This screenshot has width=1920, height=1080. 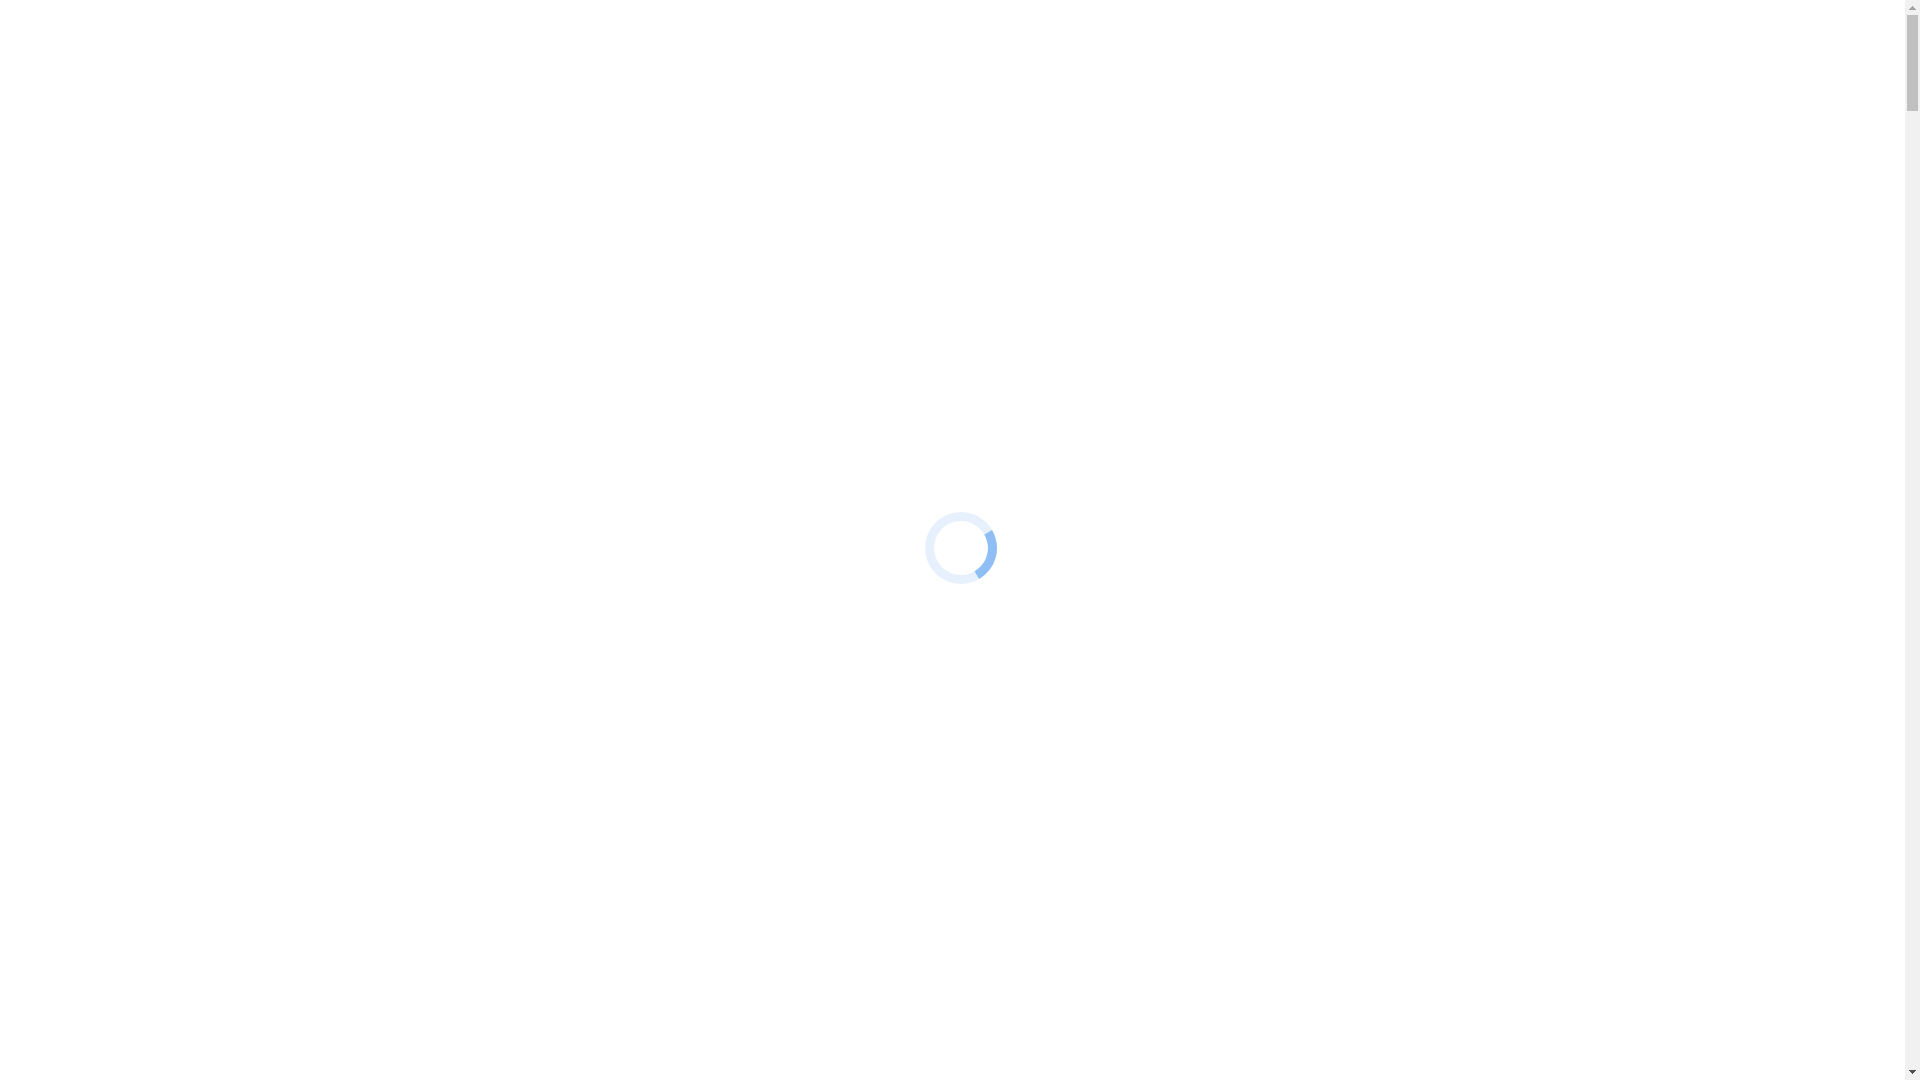 I want to click on DECO, so click(x=150, y=750).